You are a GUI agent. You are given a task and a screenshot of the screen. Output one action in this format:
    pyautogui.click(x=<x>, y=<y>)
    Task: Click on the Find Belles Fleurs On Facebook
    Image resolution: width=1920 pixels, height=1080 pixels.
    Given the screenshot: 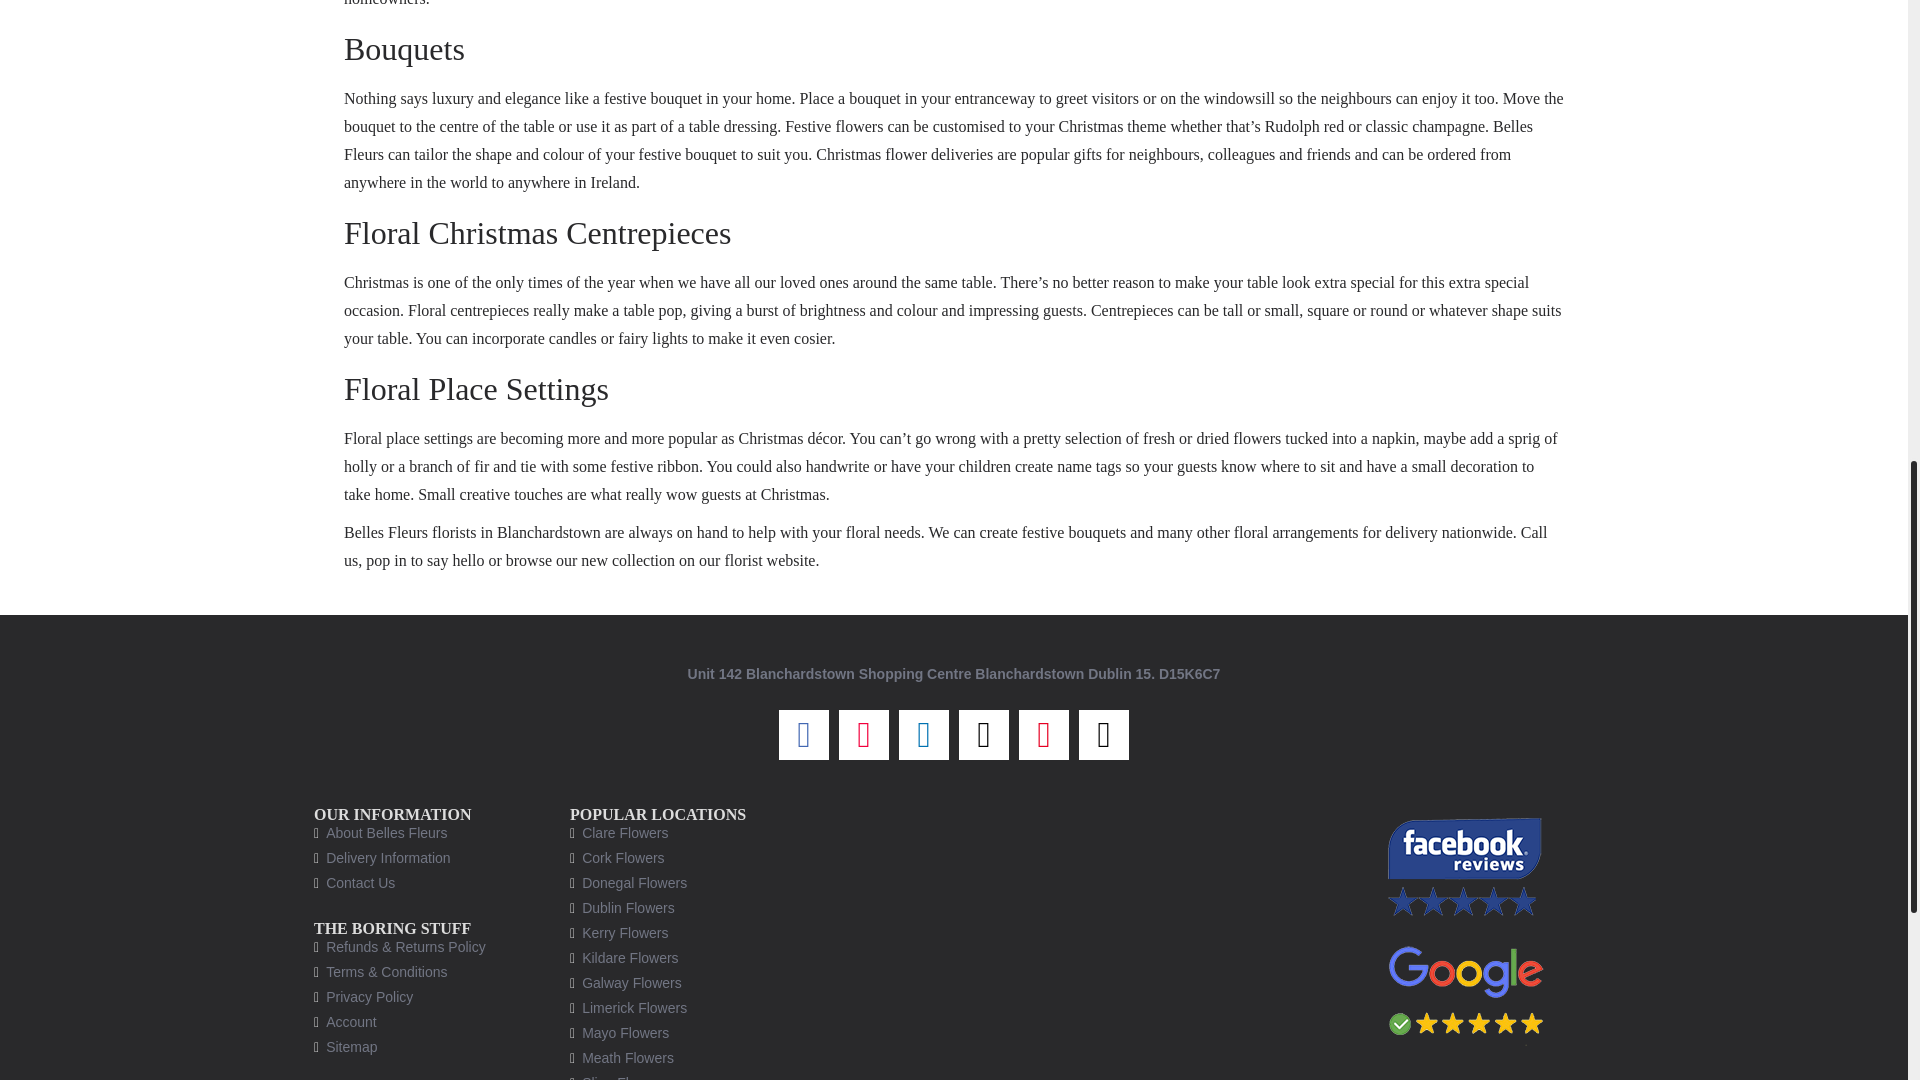 What is the action you would take?
    pyautogui.click(x=1466, y=866)
    